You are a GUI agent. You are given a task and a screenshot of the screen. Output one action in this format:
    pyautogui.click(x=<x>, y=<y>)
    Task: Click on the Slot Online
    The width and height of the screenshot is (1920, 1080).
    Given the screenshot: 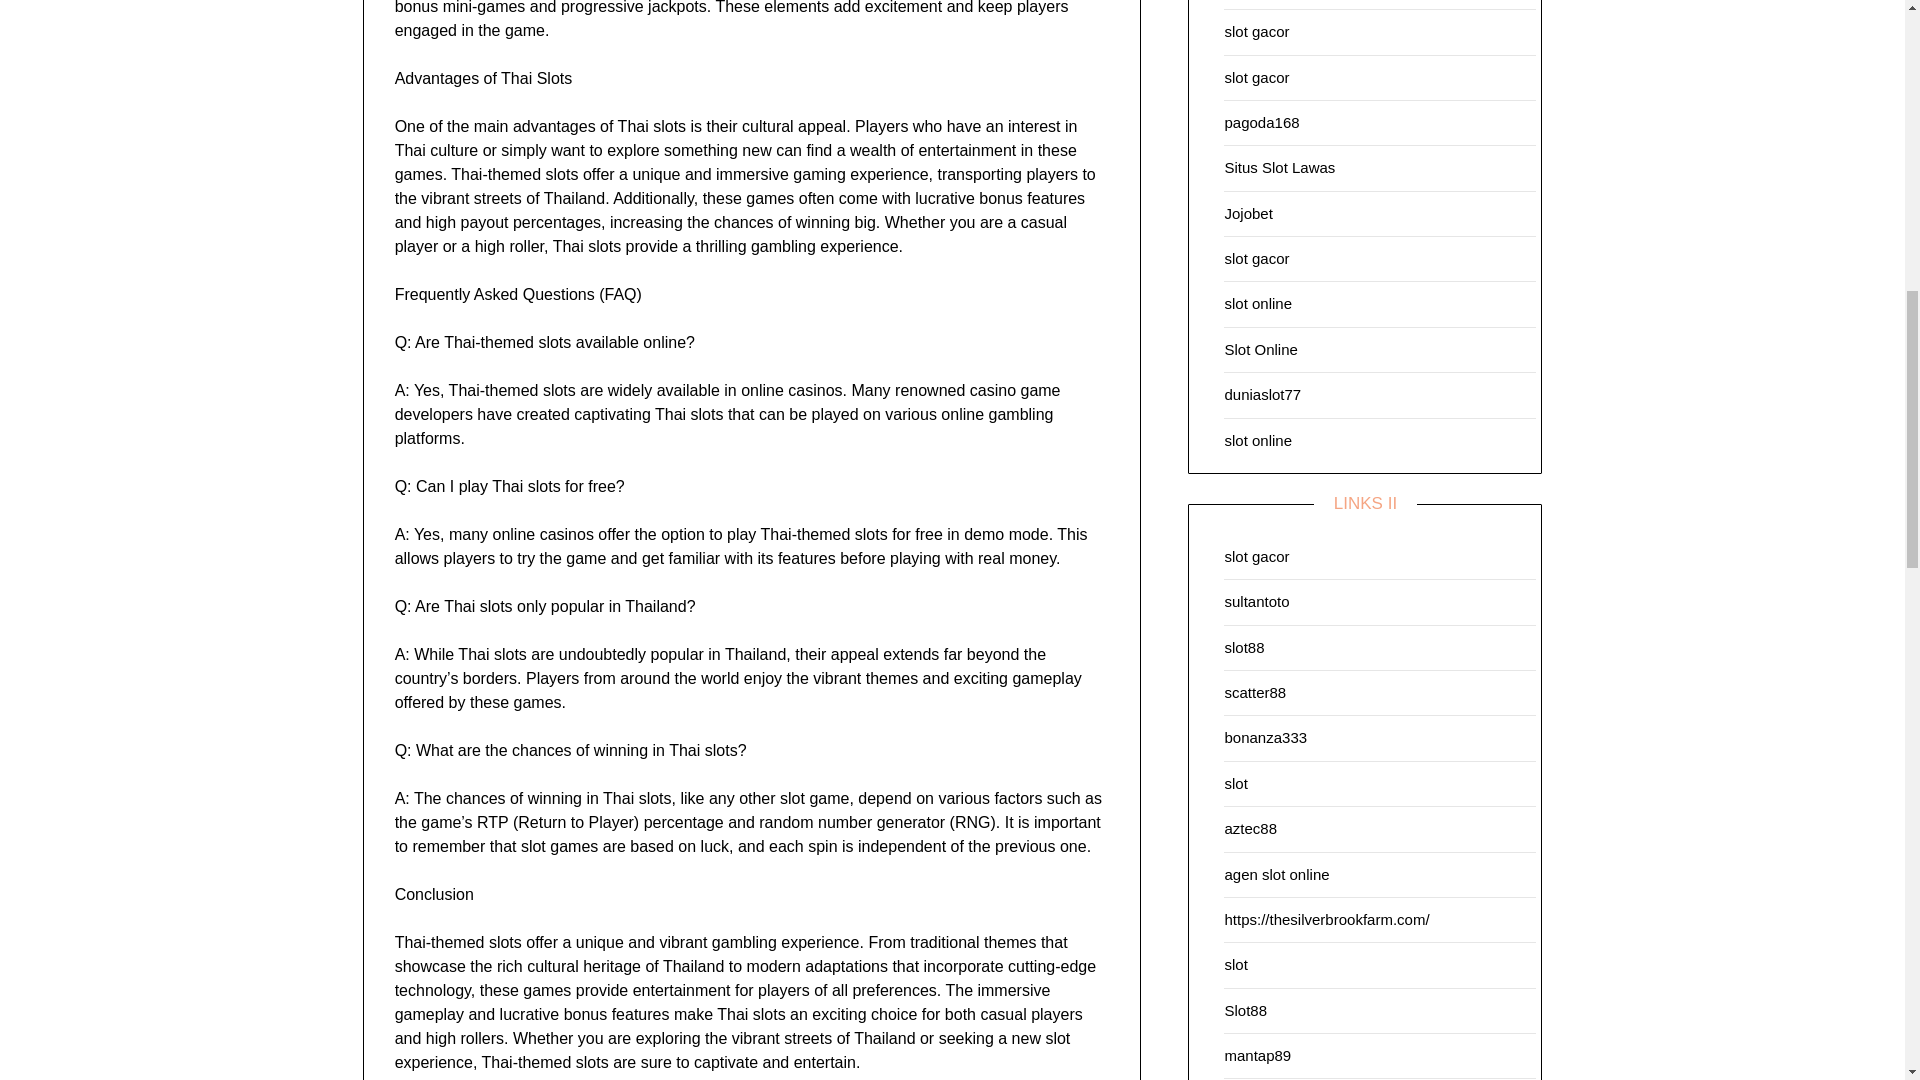 What is the action you would take?
    pyautogui.click(x=1260, y=349)
    